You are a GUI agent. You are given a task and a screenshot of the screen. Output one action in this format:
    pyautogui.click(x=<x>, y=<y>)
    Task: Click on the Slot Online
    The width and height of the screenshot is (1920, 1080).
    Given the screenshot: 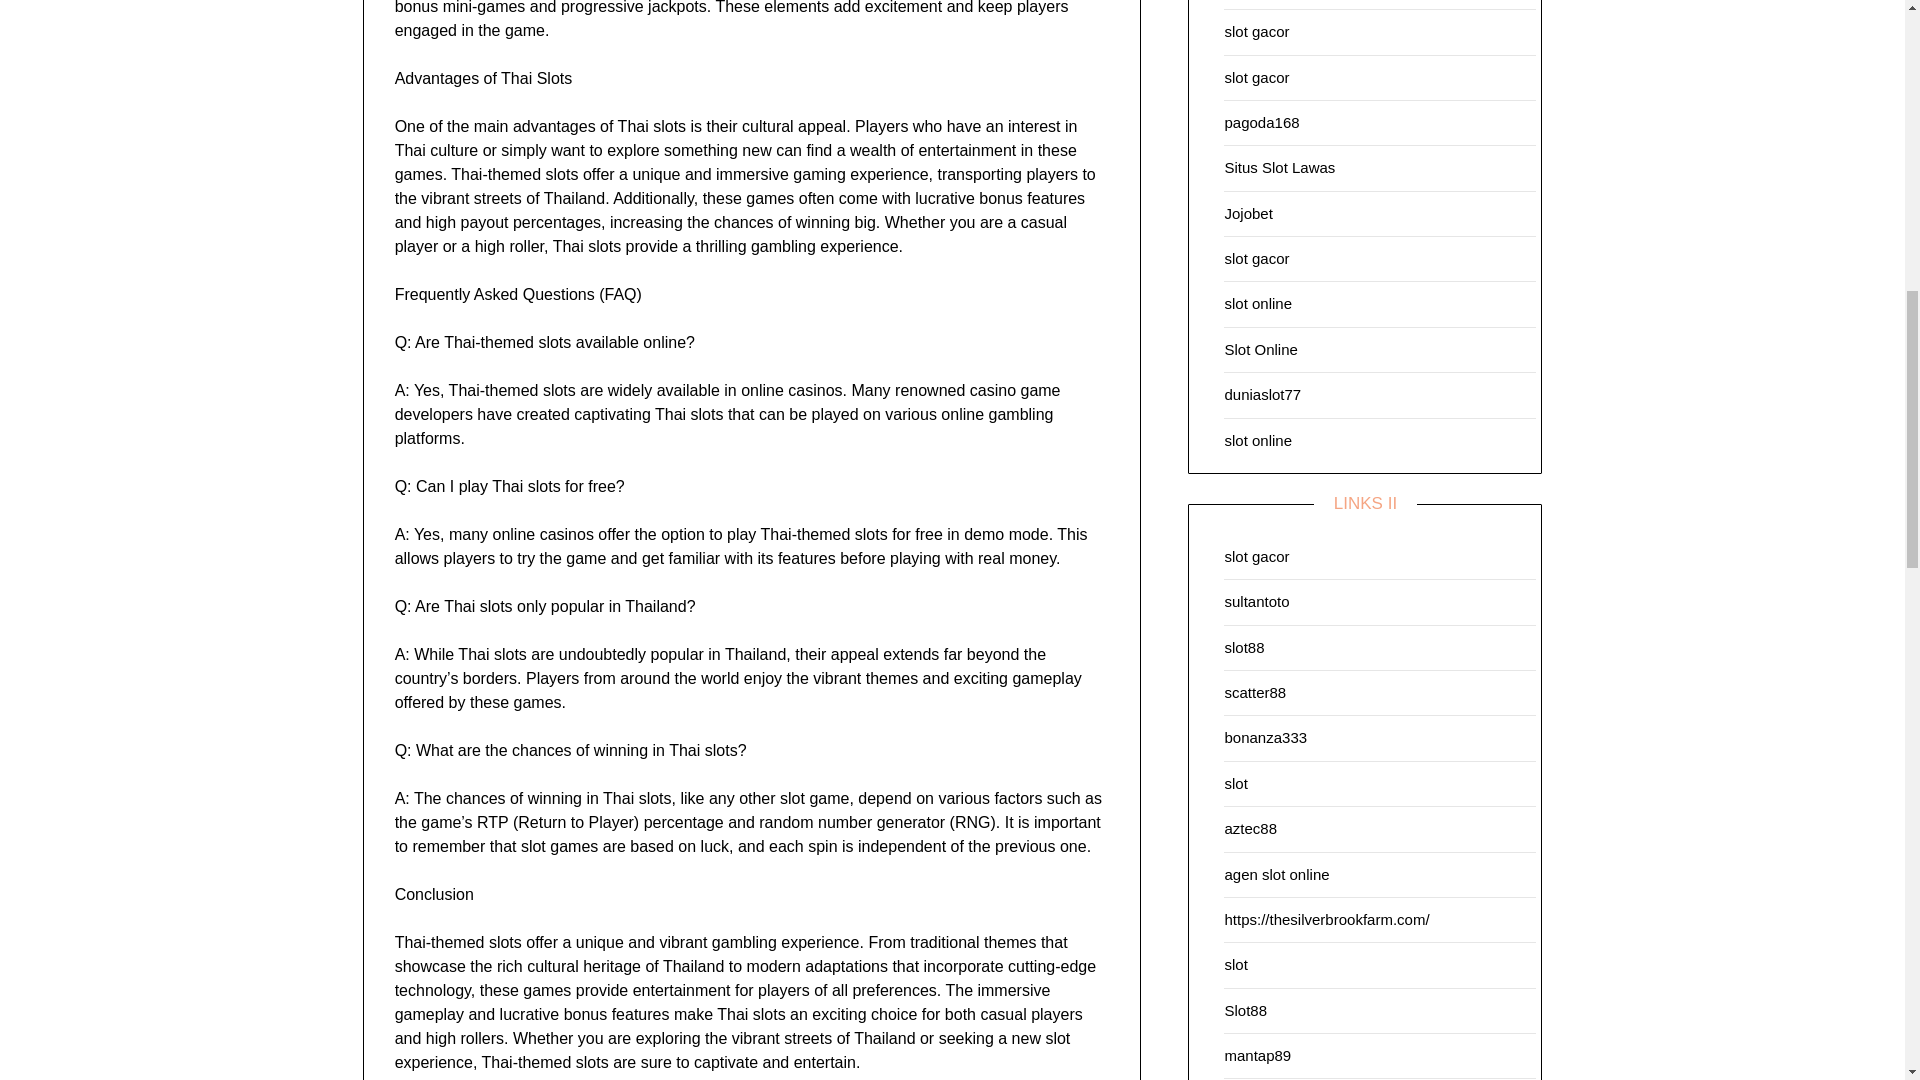 What is the action you would take?
    pyautogui.click(x=1260, y=349)
    